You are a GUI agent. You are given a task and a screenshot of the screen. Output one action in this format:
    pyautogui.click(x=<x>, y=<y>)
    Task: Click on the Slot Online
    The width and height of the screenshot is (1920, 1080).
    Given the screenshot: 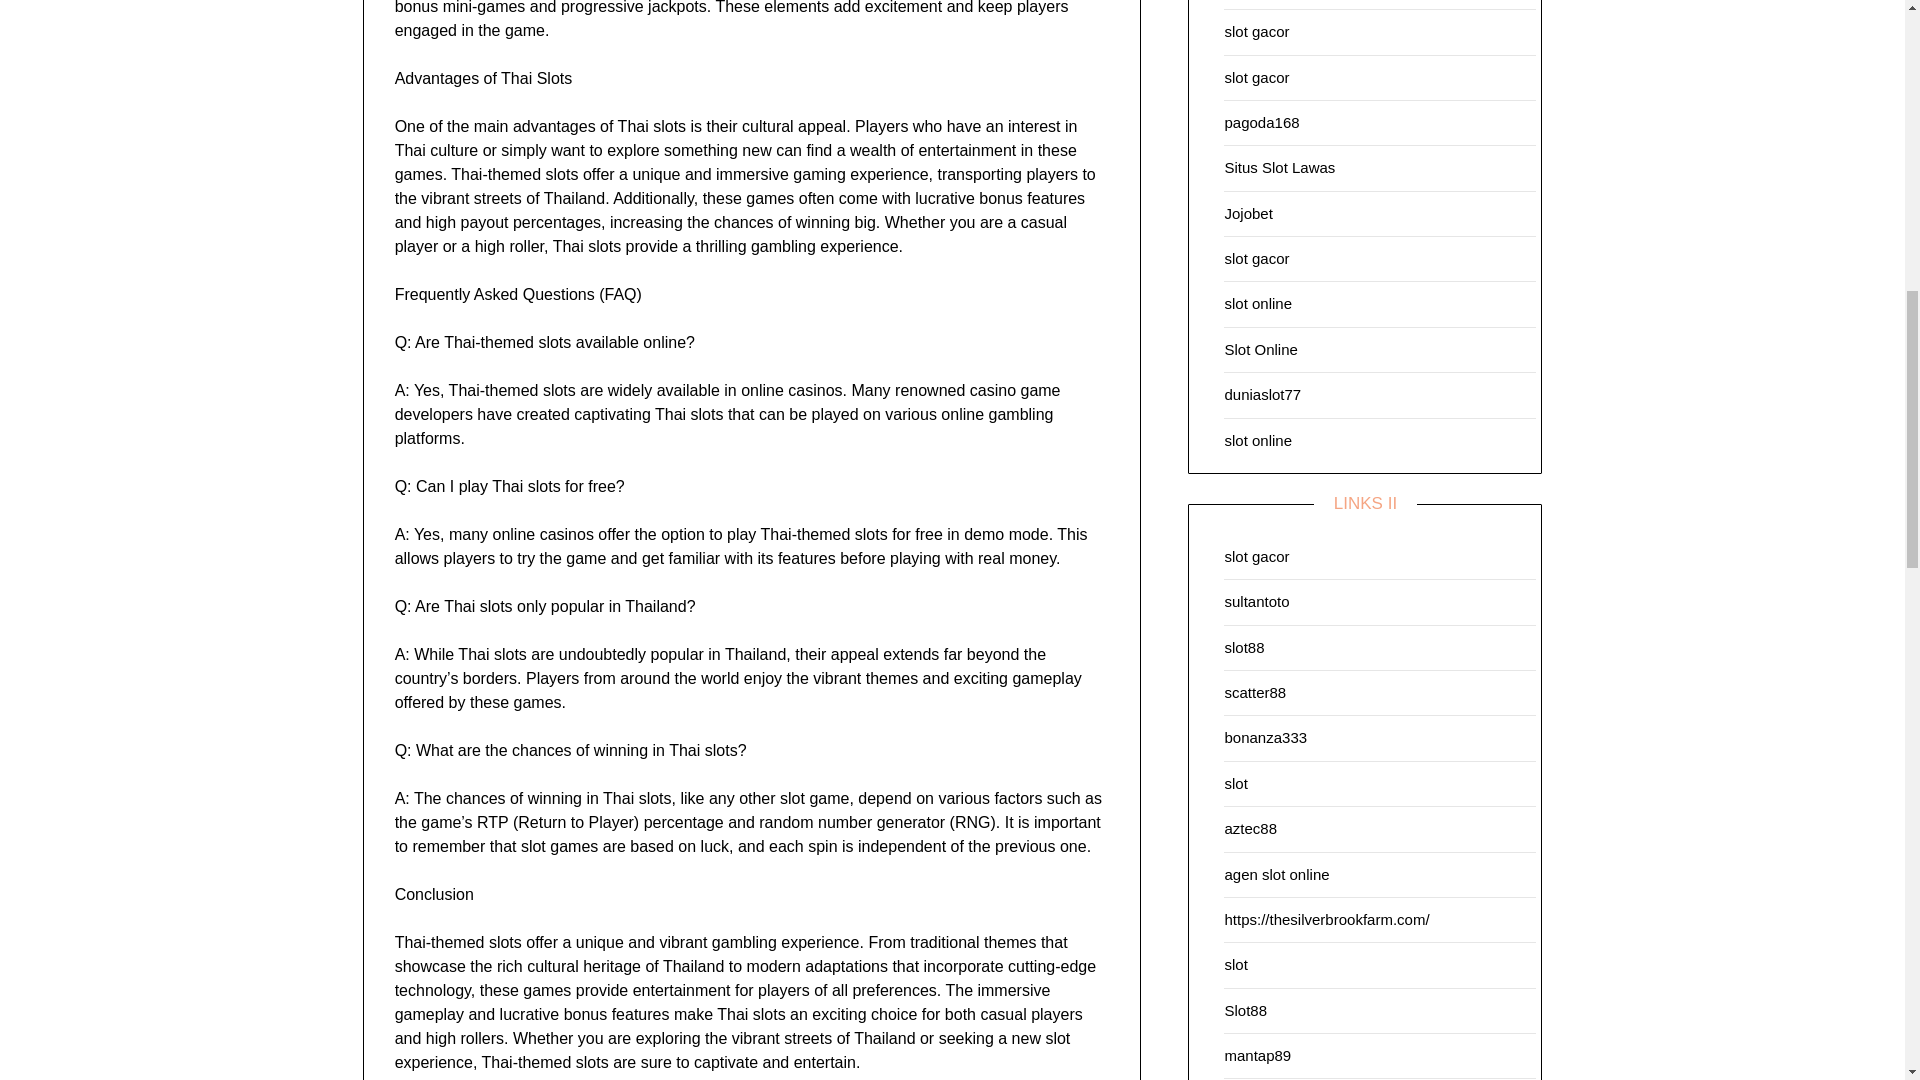 What is the action you would take?
    pyautogui.click(x=1260, y=349)
    